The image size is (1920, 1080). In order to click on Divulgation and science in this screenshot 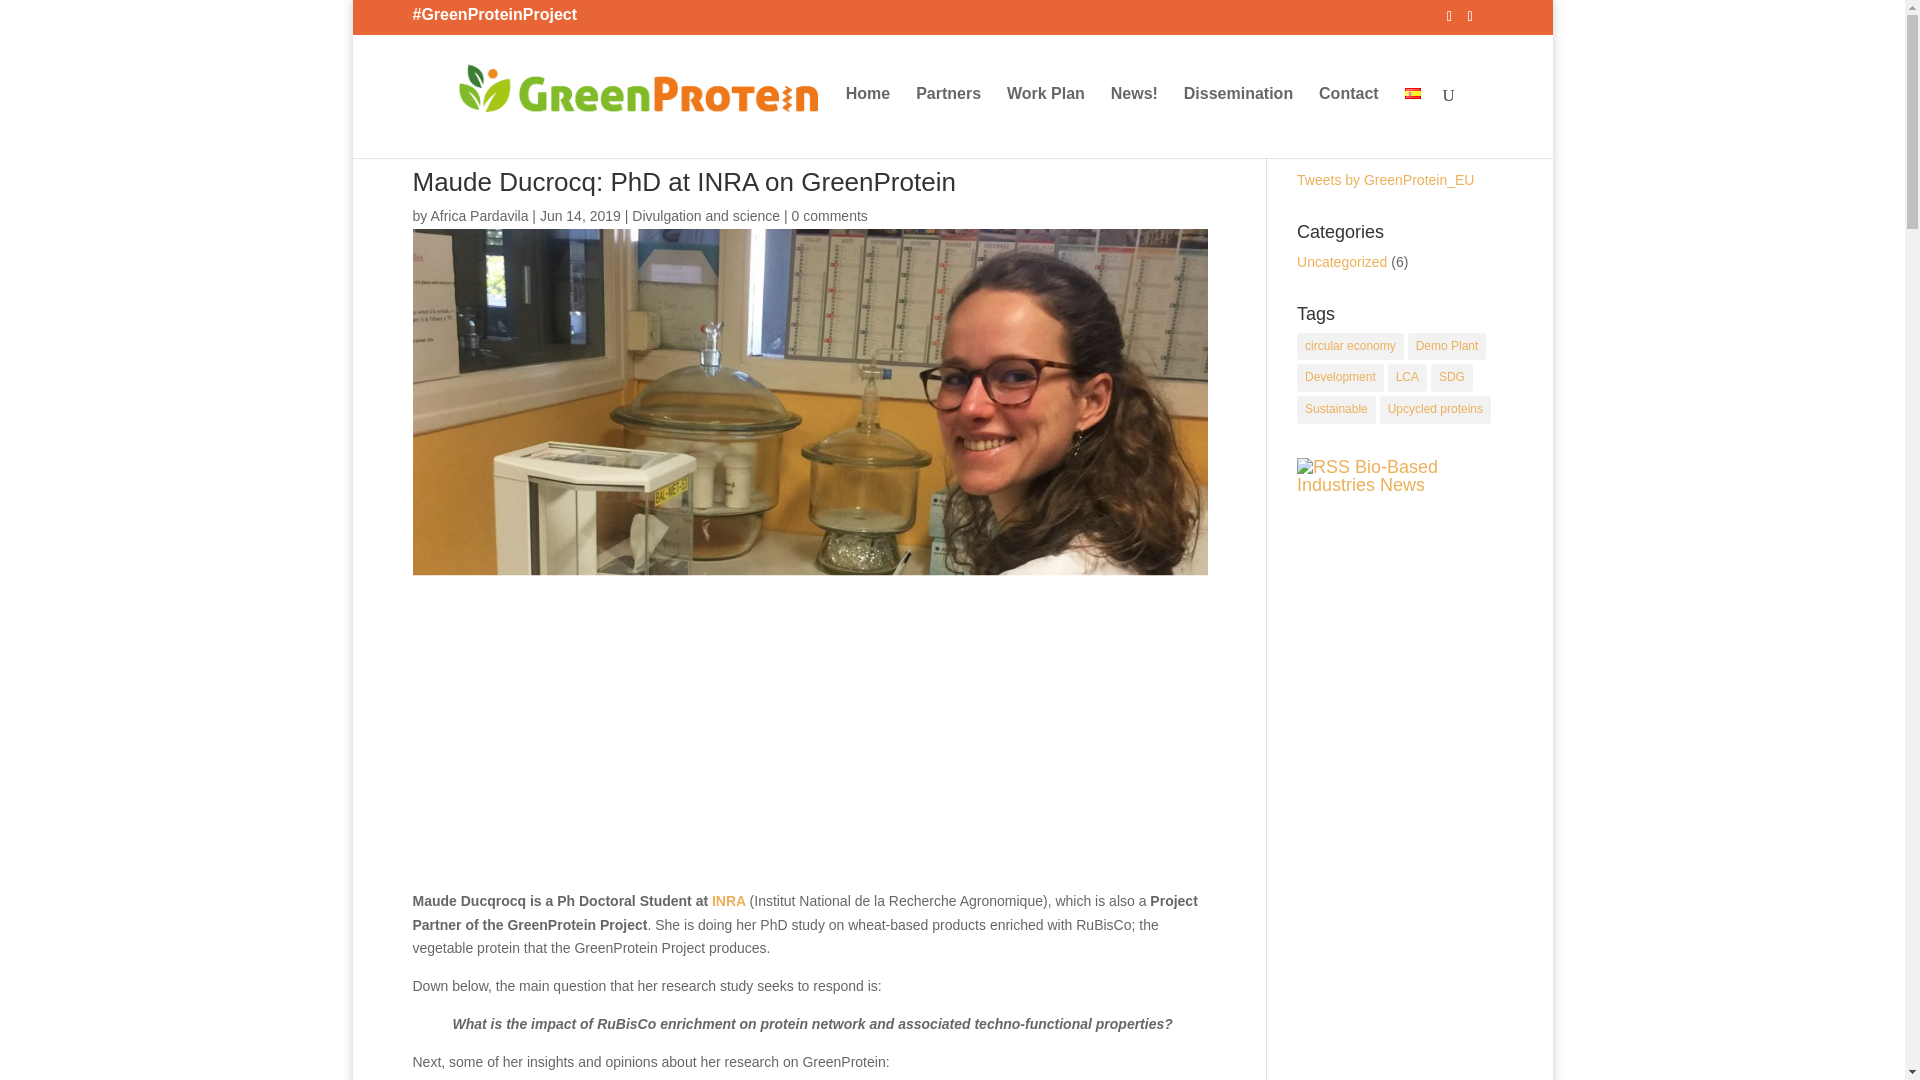, I will do `click(705, 216)`.